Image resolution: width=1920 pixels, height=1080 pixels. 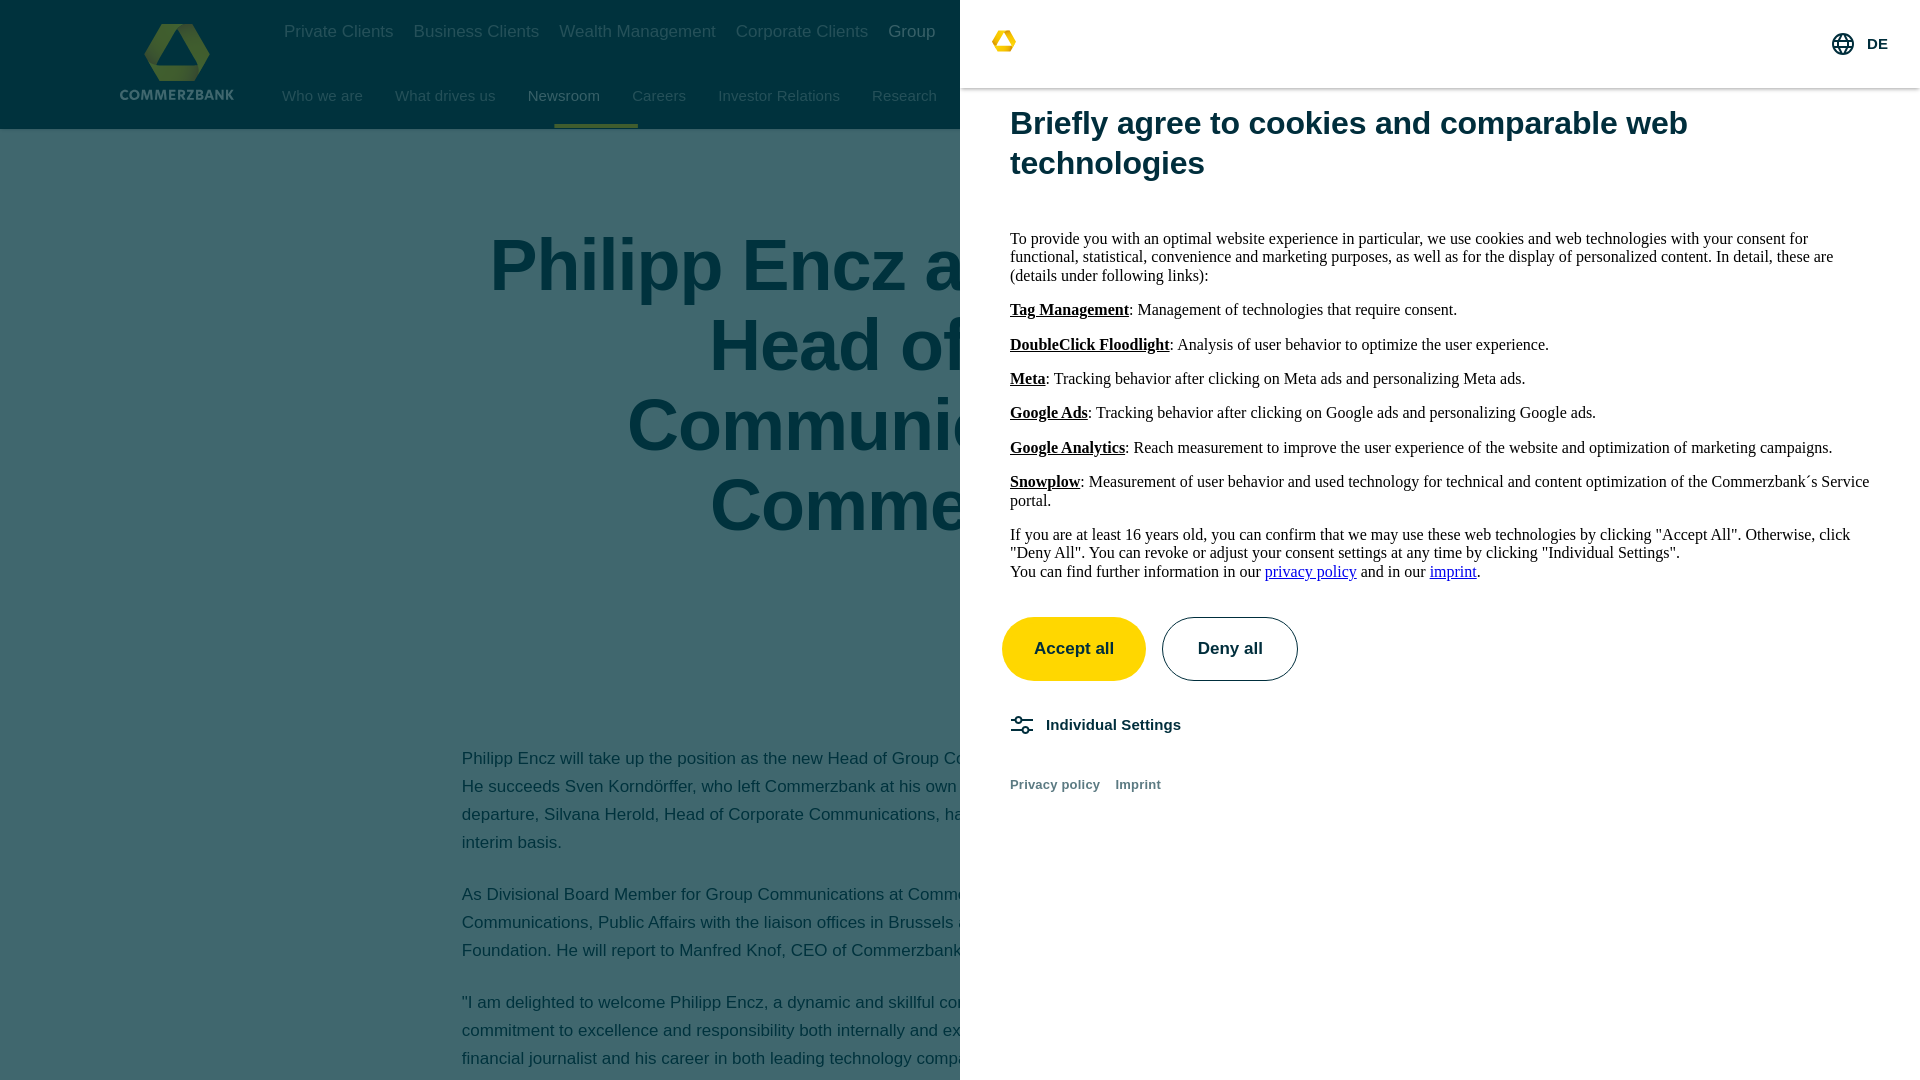 What do you see at coordinates (779, 96) in the screenshot?
I see `Investor Relations` at bounding box center [779, 96].